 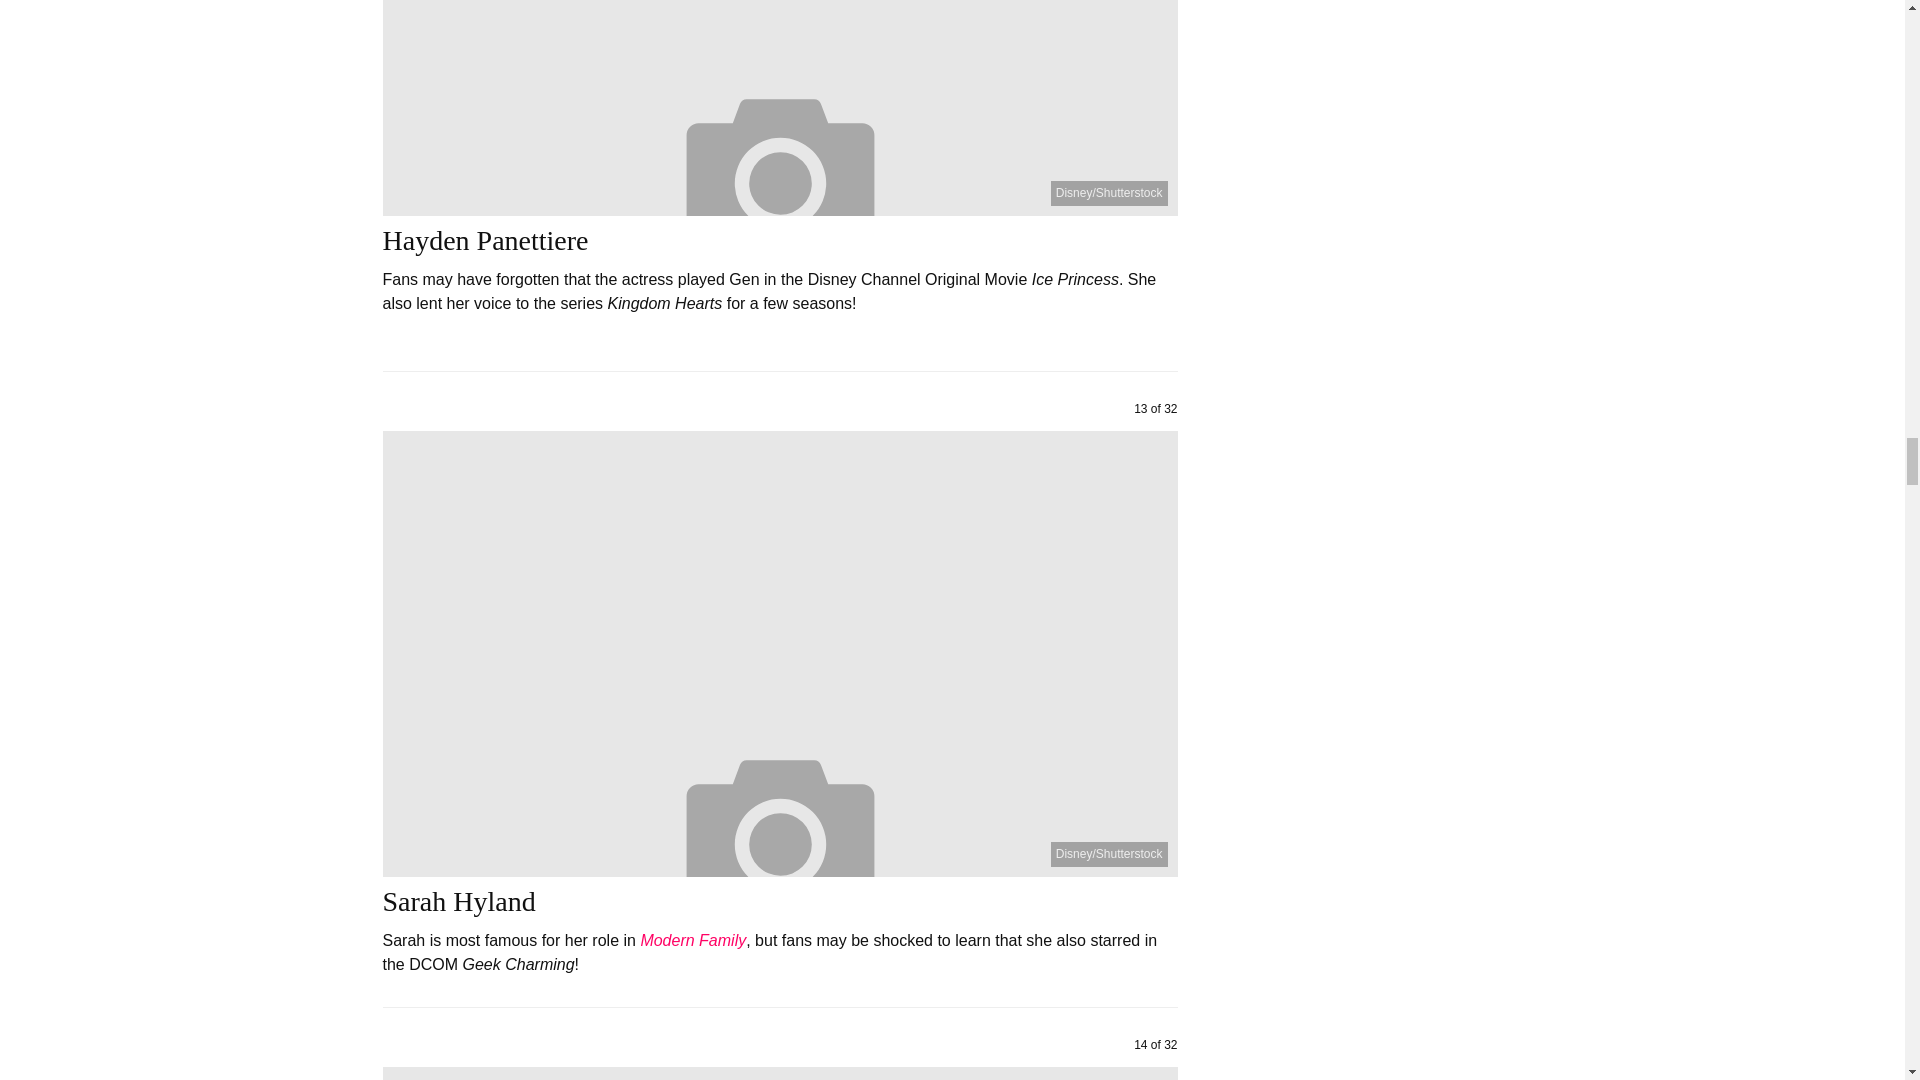 I want to click on Modern Family, so click(x=692, y=940).